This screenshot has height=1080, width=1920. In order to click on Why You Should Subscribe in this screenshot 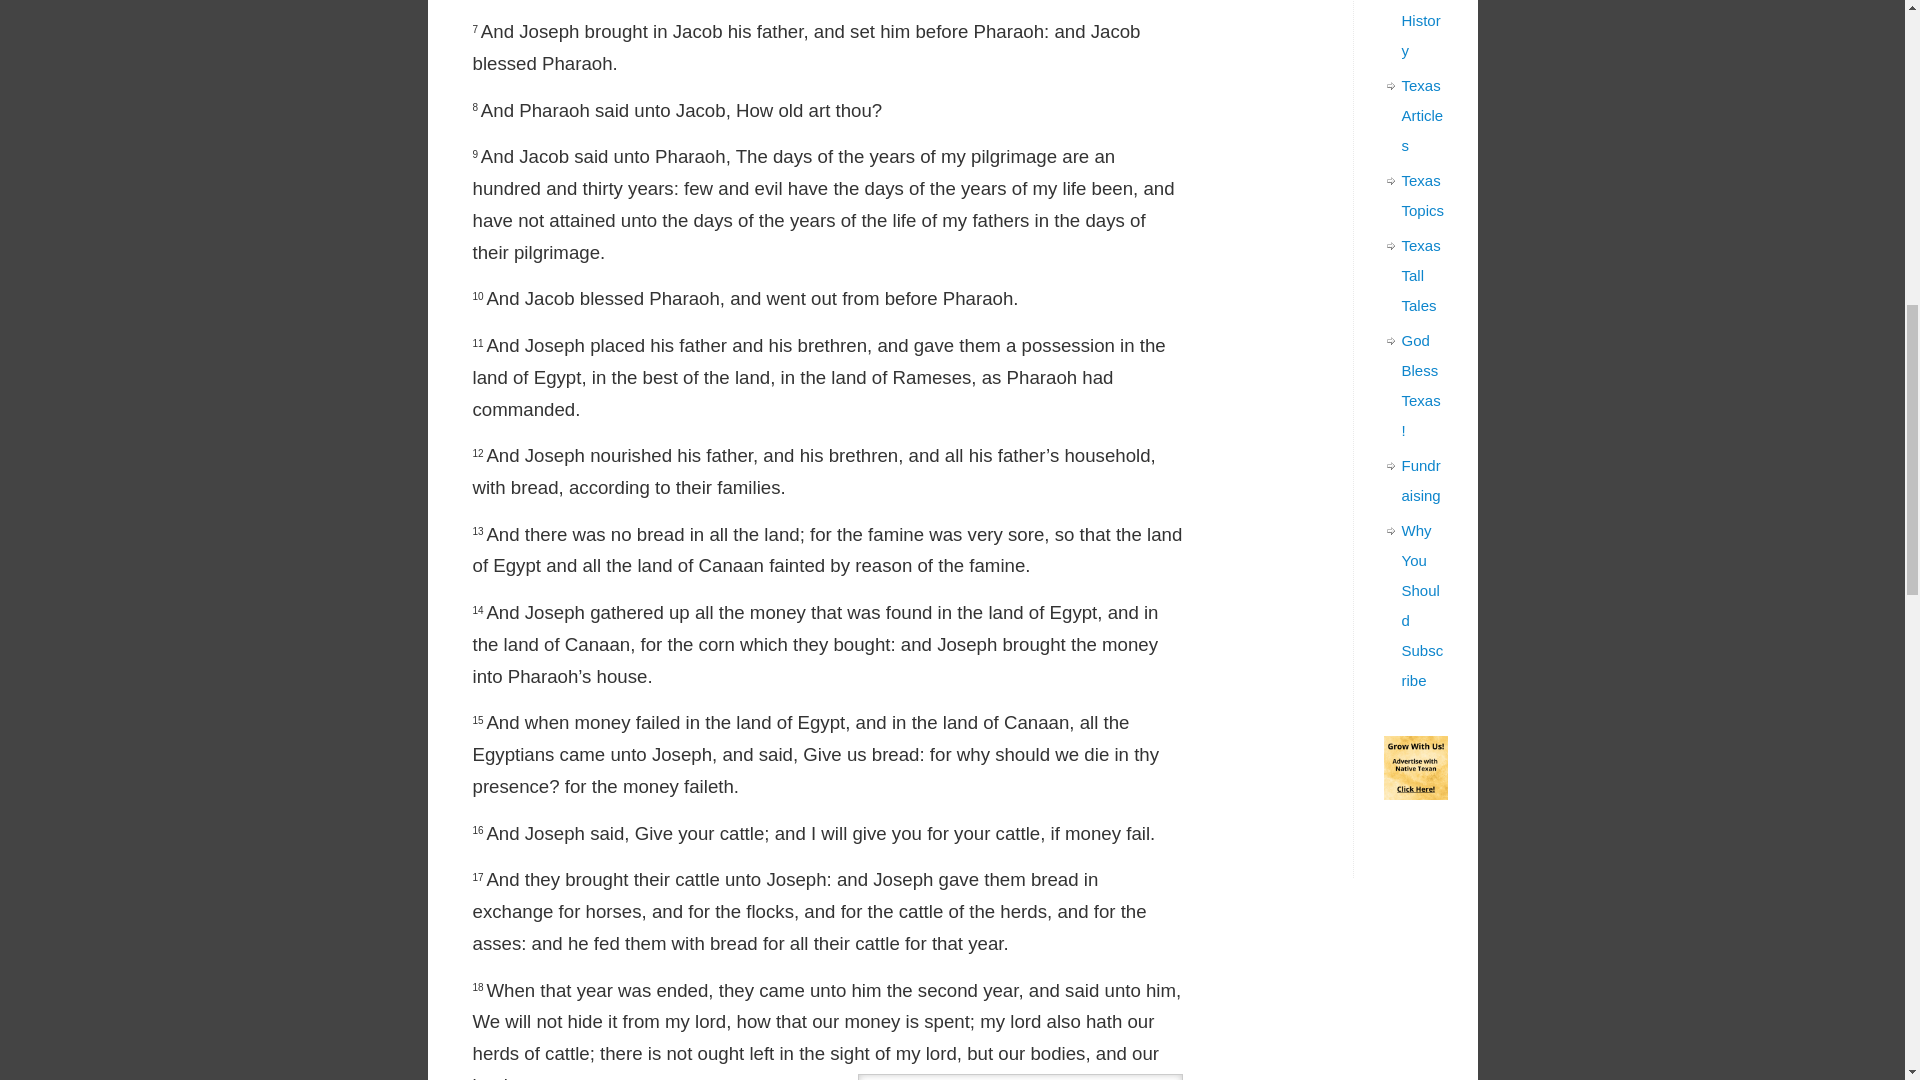, I will do `click(1422, 605)`.